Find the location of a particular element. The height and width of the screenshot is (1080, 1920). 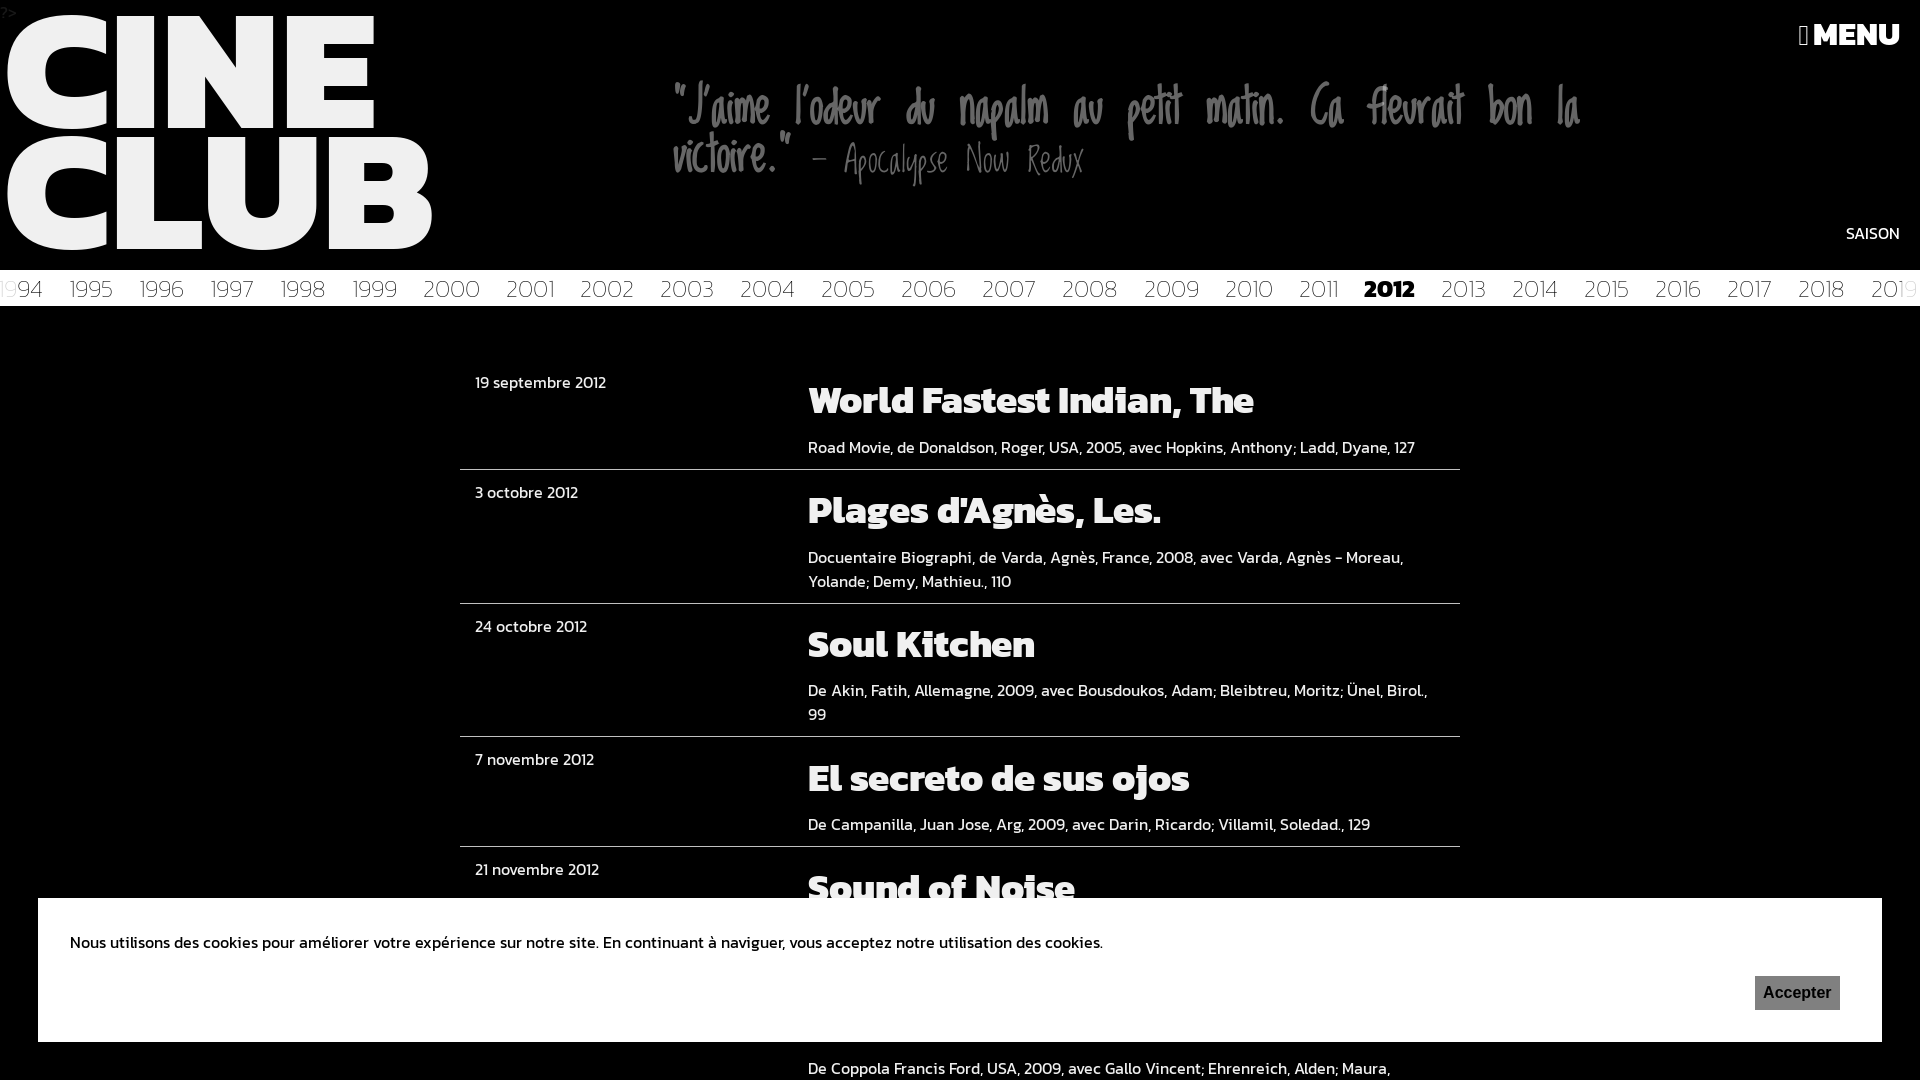

Accepter is located at coordinates (1797, 993).